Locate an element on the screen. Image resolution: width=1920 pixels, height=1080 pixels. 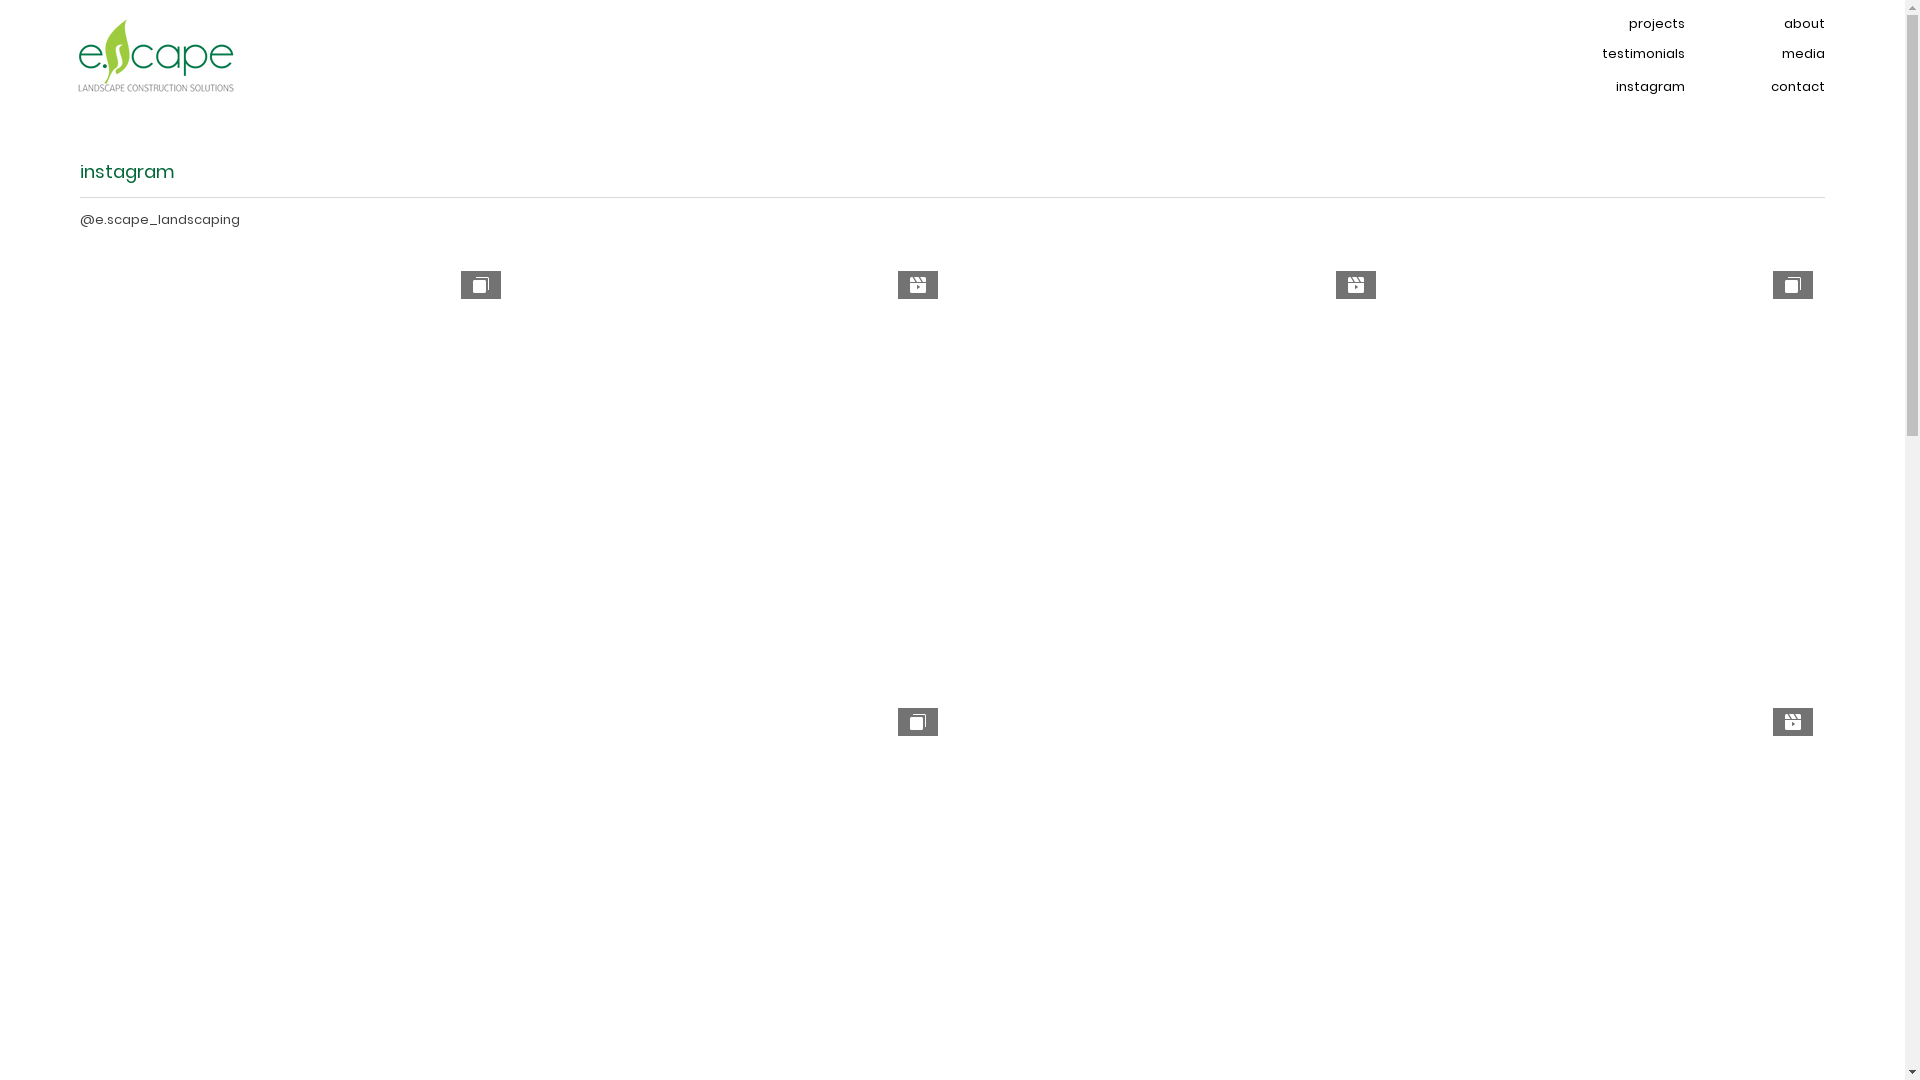
media is located at coordinates (1775, 54).